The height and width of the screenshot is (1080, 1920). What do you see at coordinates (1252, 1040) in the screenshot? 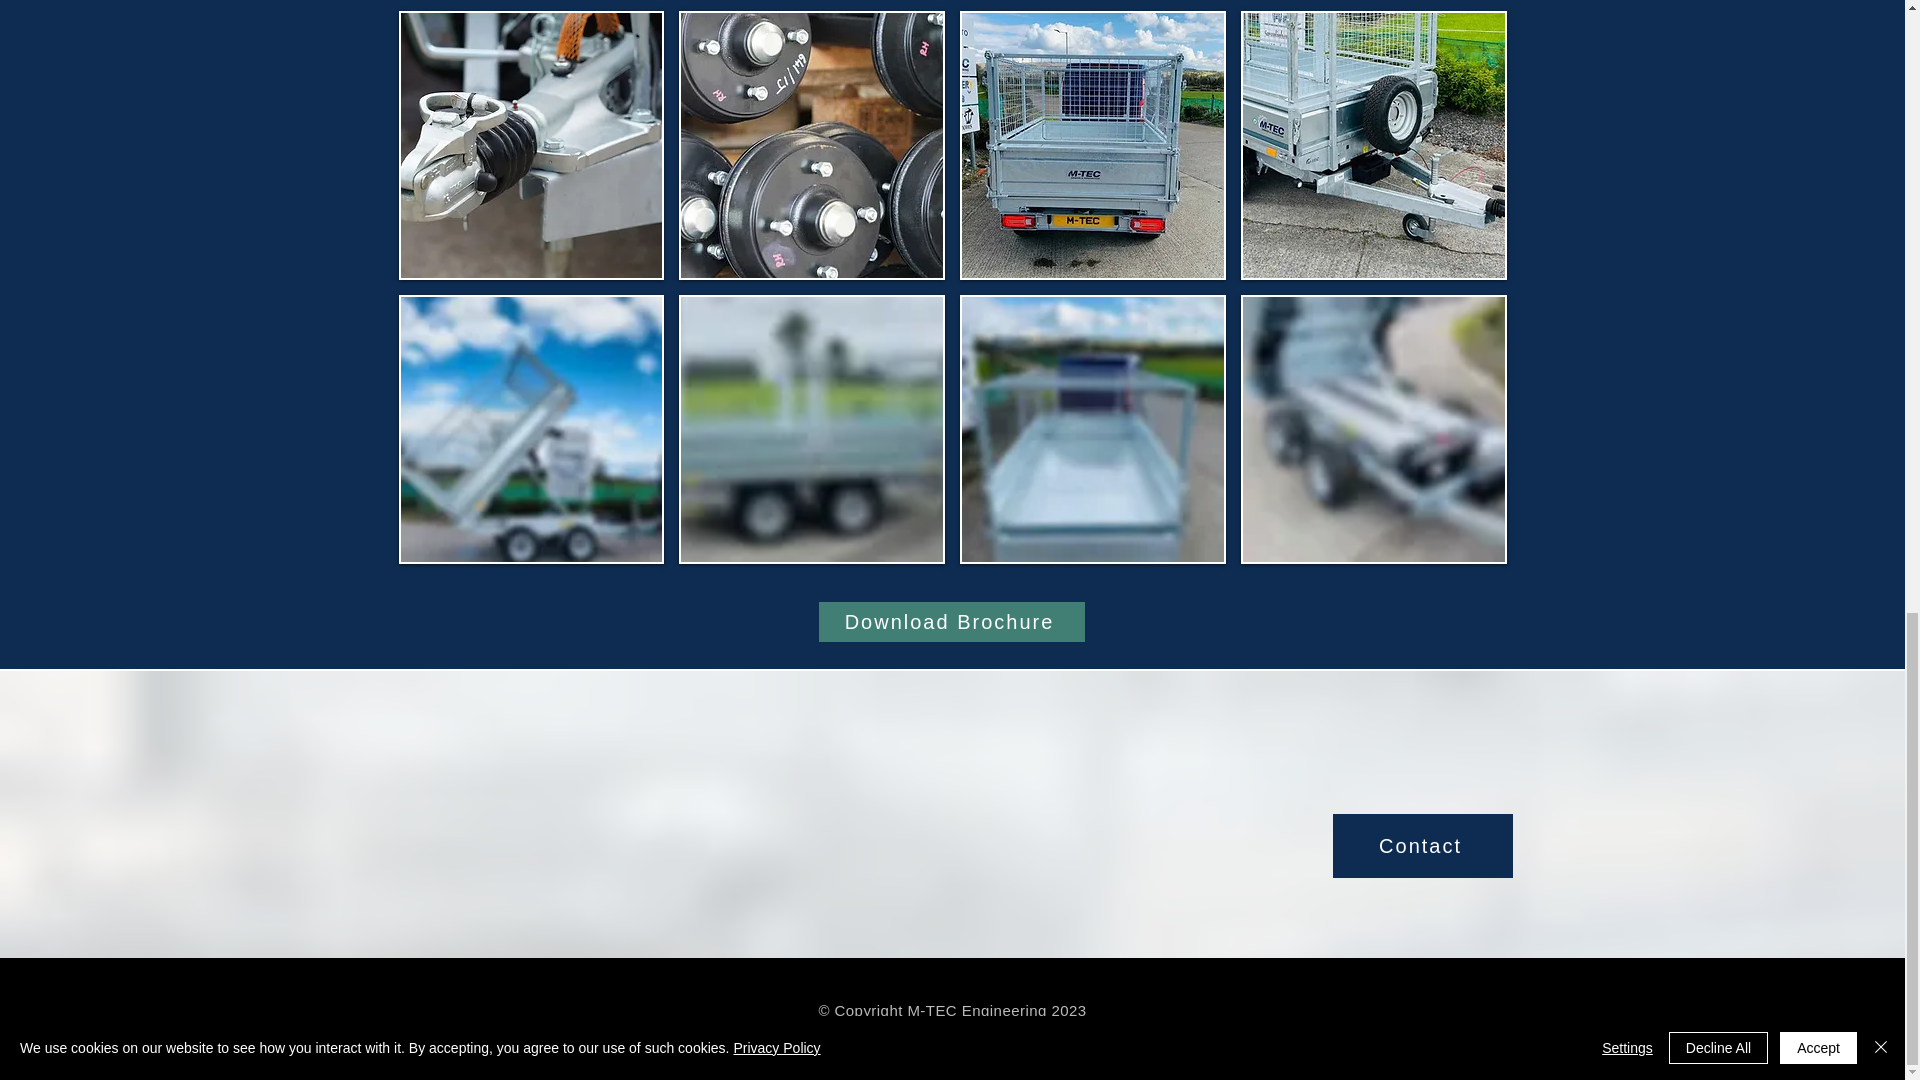
I see `Cookie Policy` at bounding box center [1252, 1040].